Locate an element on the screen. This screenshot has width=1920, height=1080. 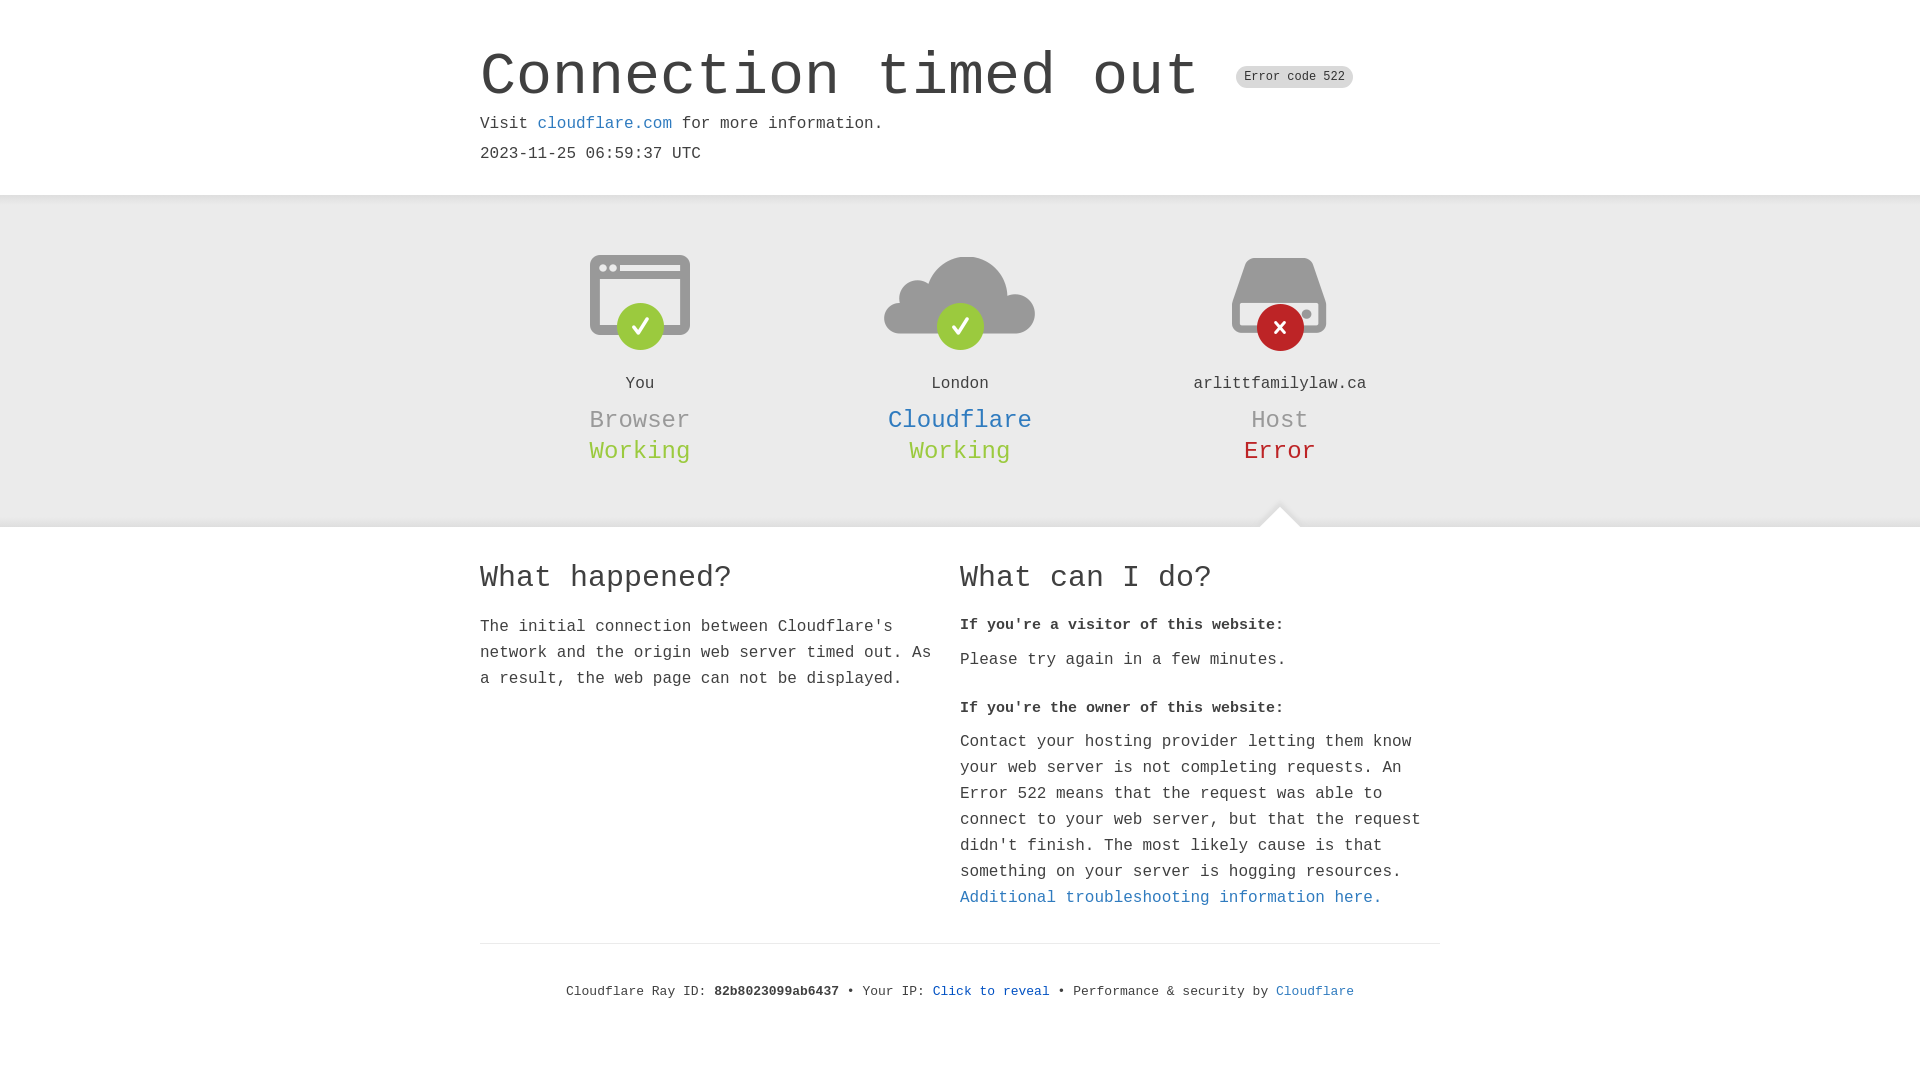
Additional troubleshooting information here. is located at coordinates (1171, 898).